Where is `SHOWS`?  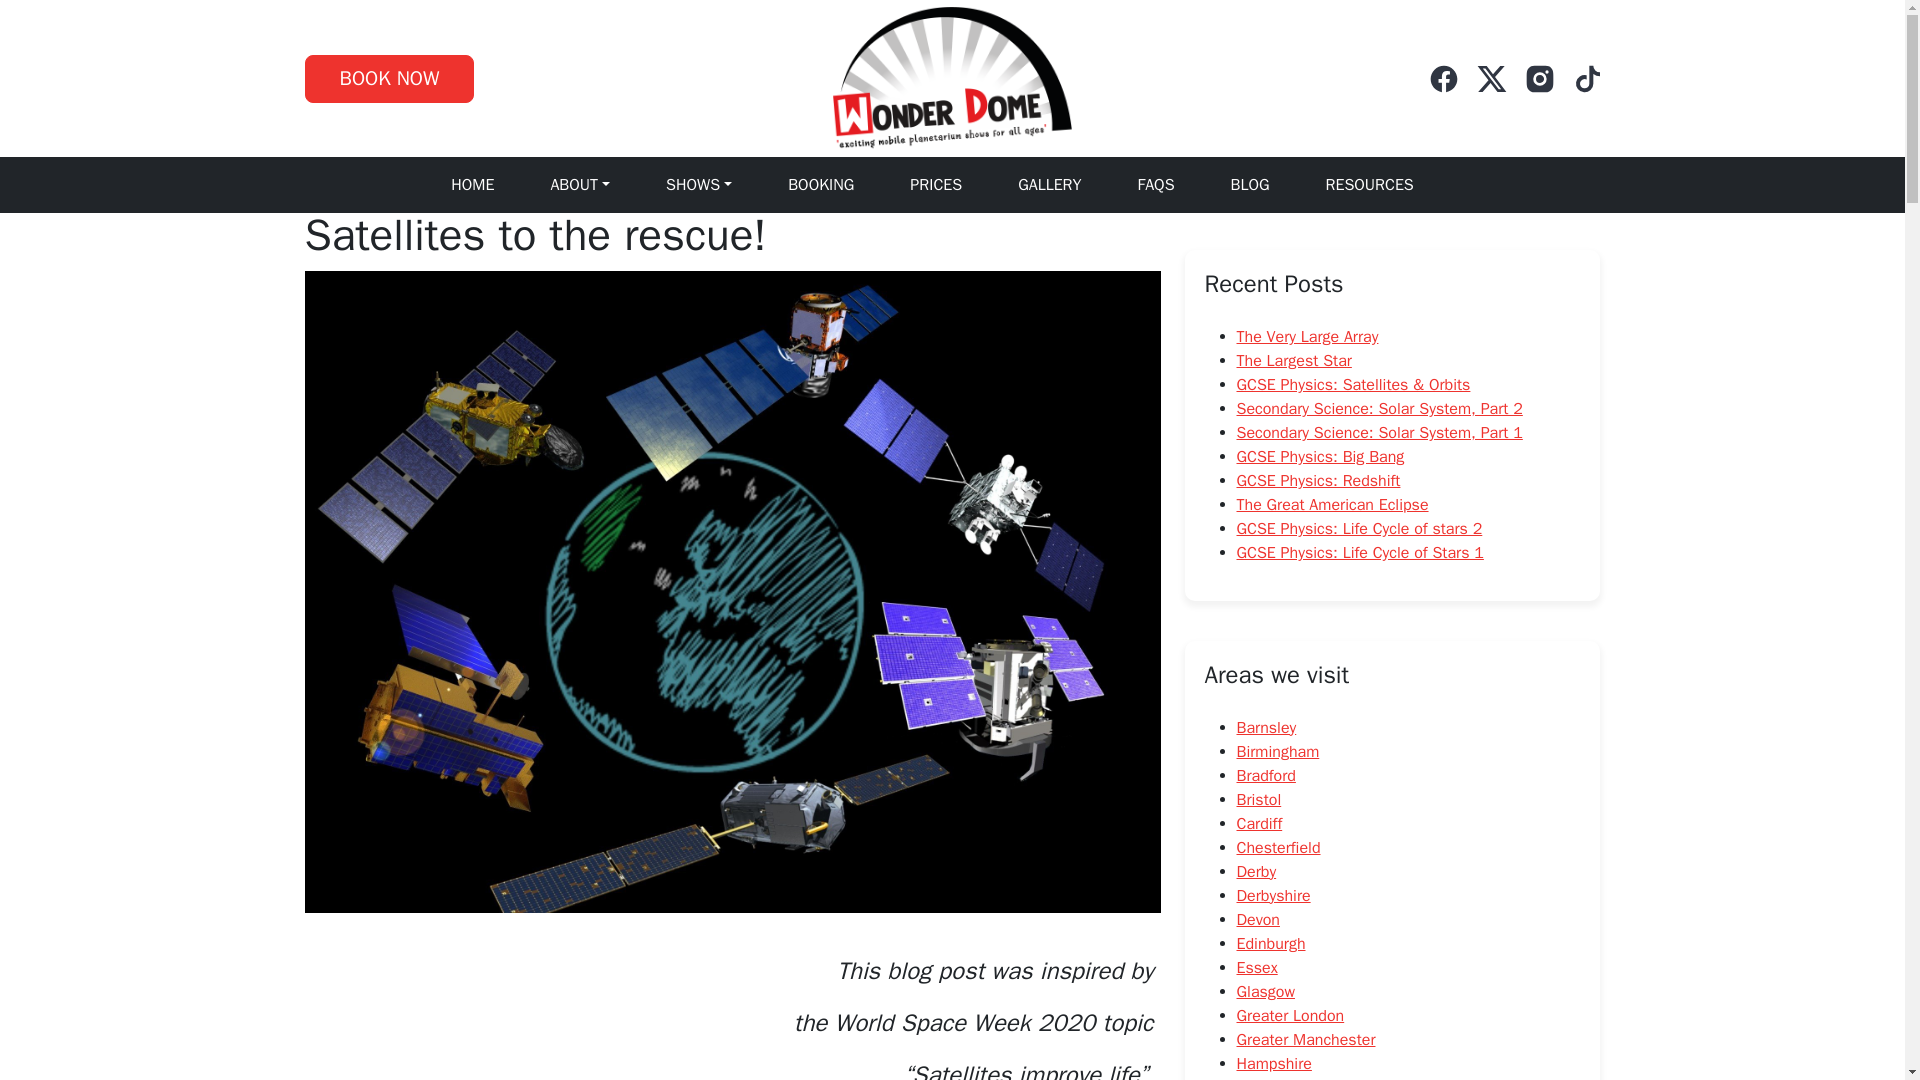 SHOWS is located at coordinates (698, 185).